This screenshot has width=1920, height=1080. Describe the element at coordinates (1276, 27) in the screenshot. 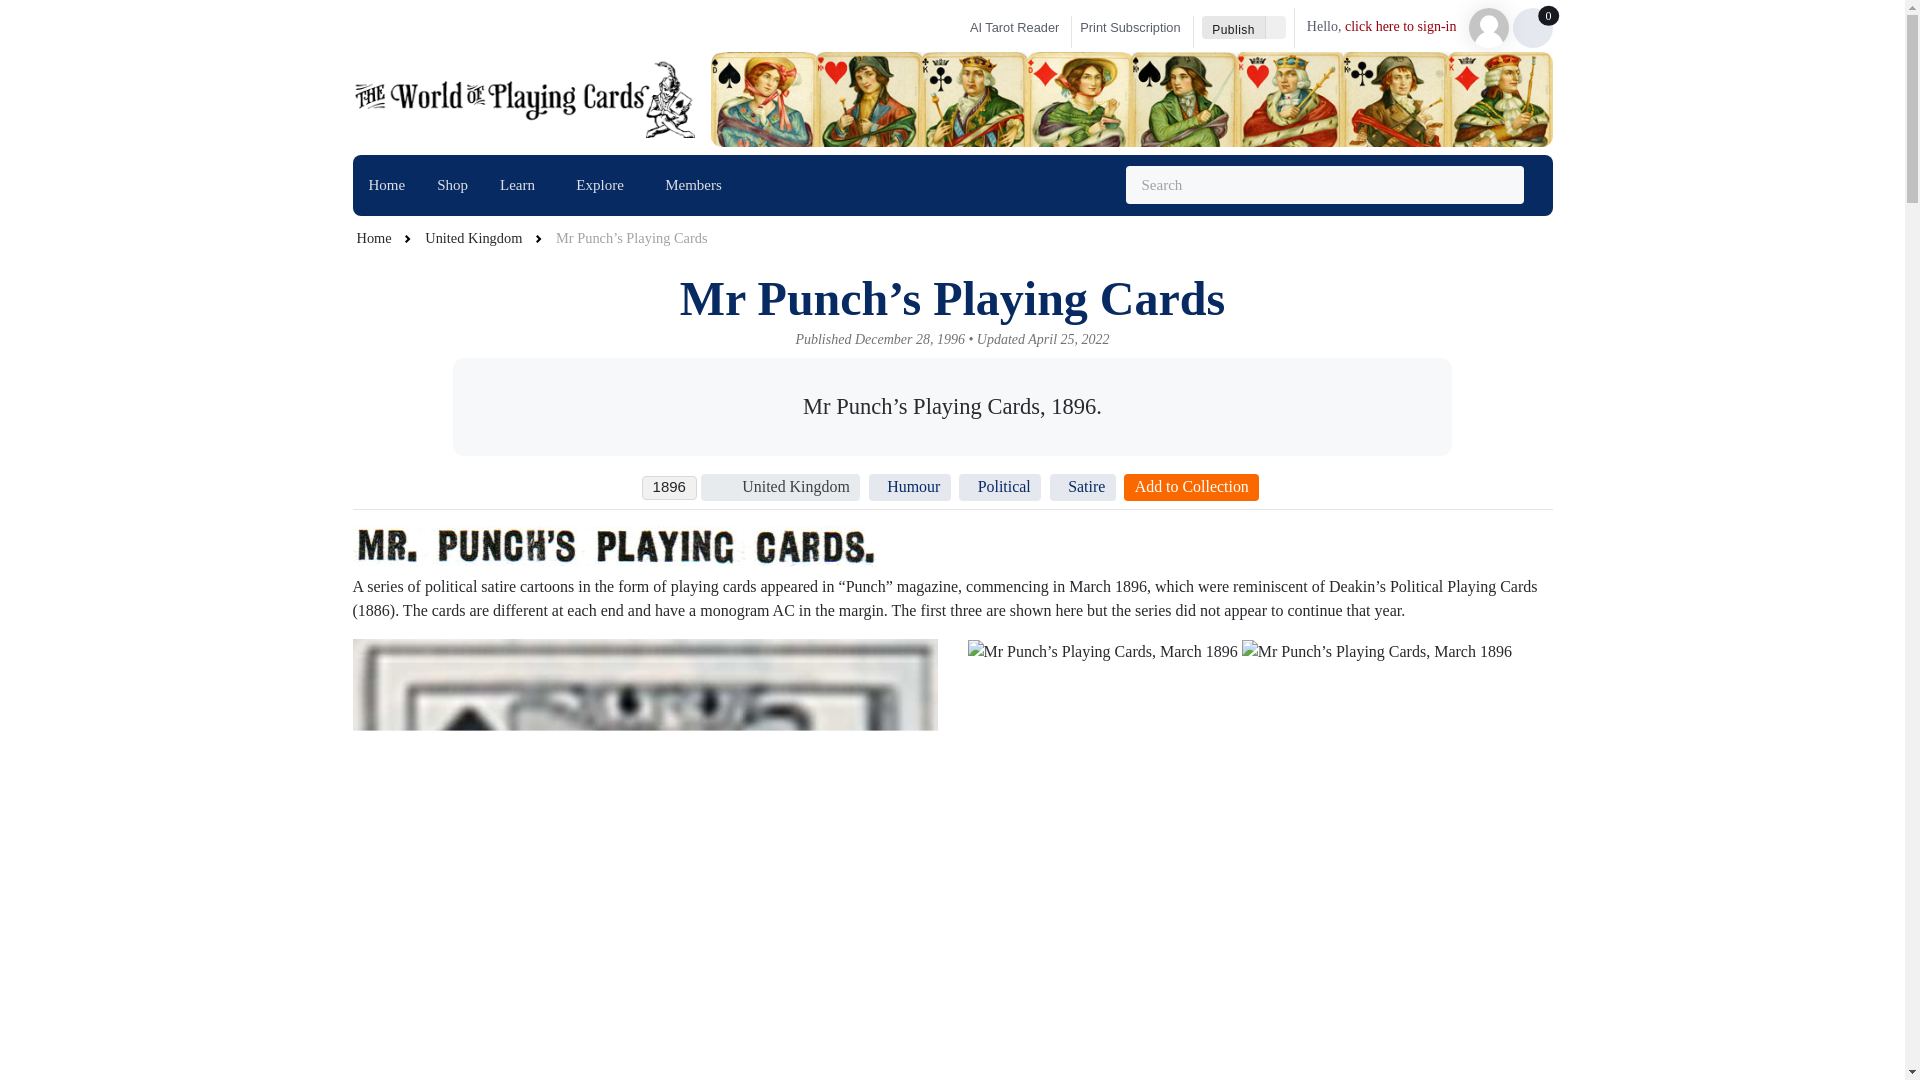

I see `Toggle Dropdown` at that location.